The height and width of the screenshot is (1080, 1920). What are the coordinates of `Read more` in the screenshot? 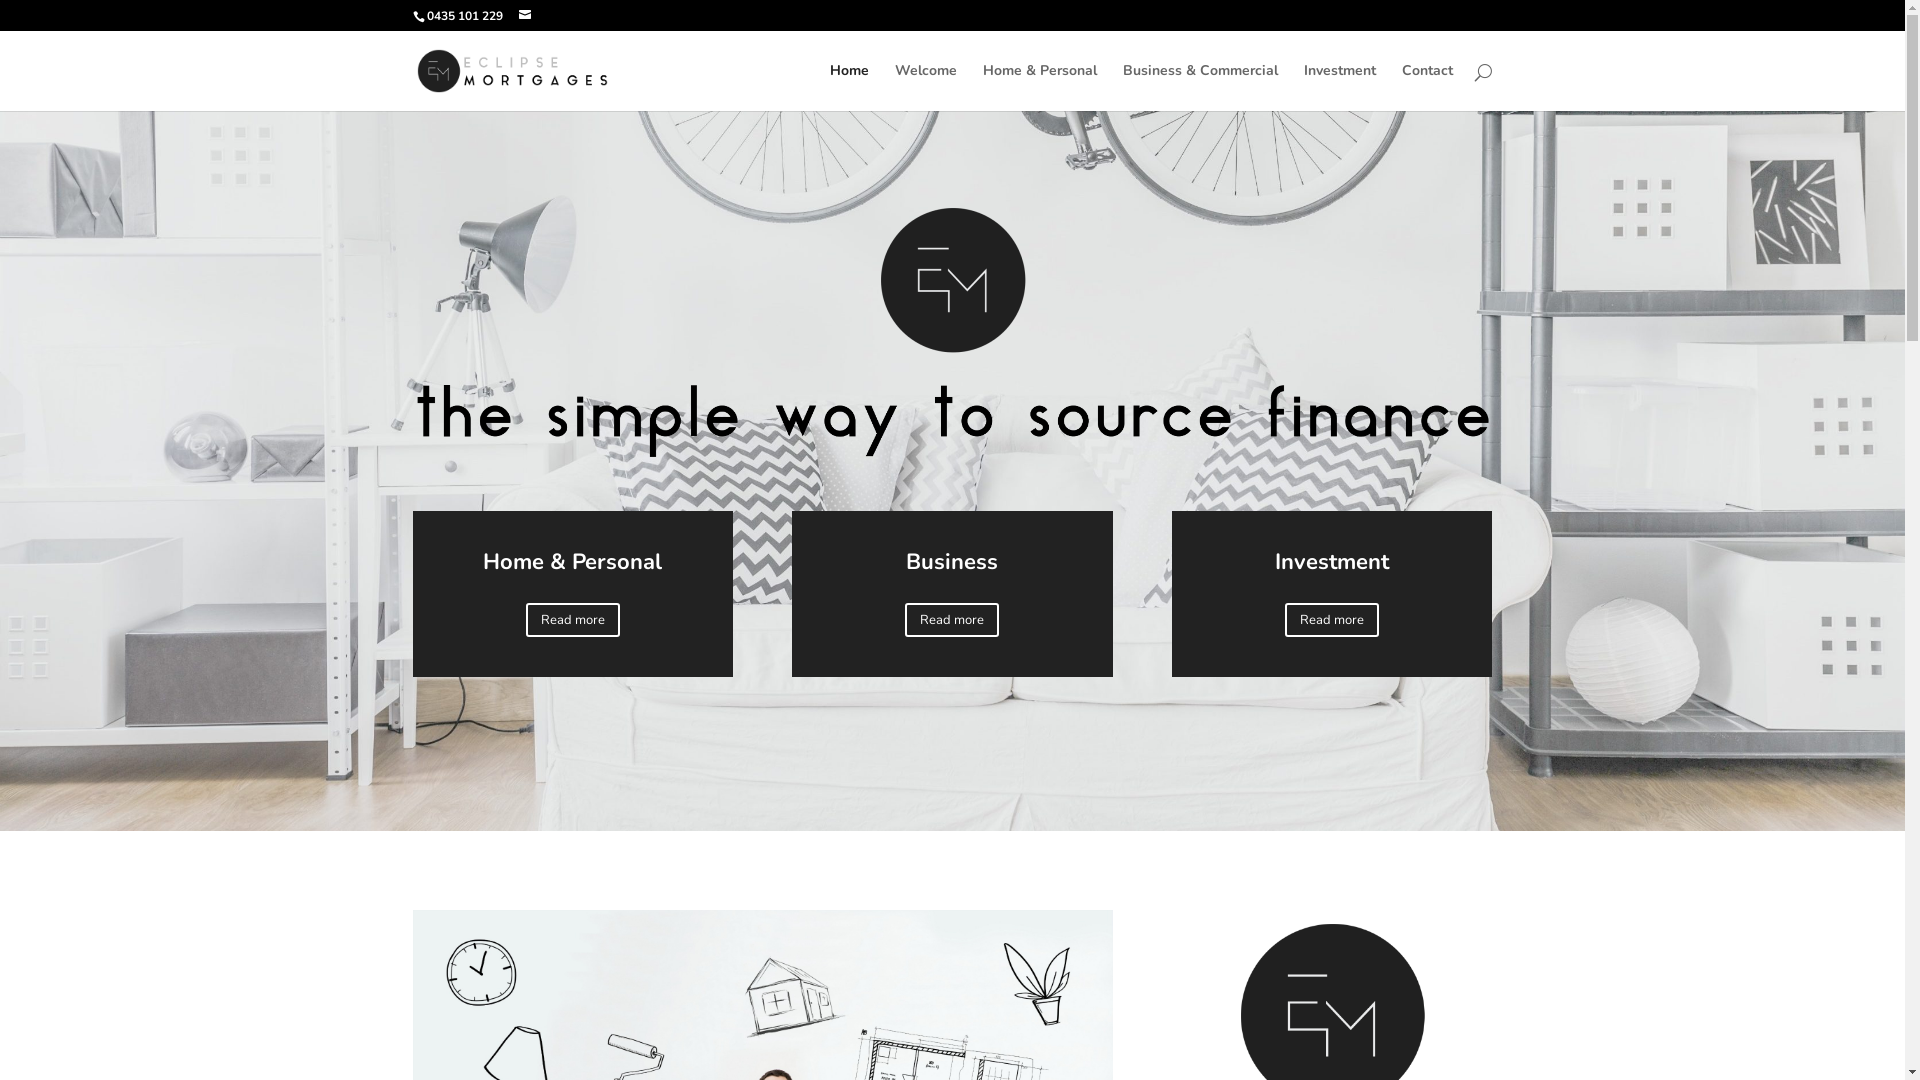 It's located at (1332, 620).